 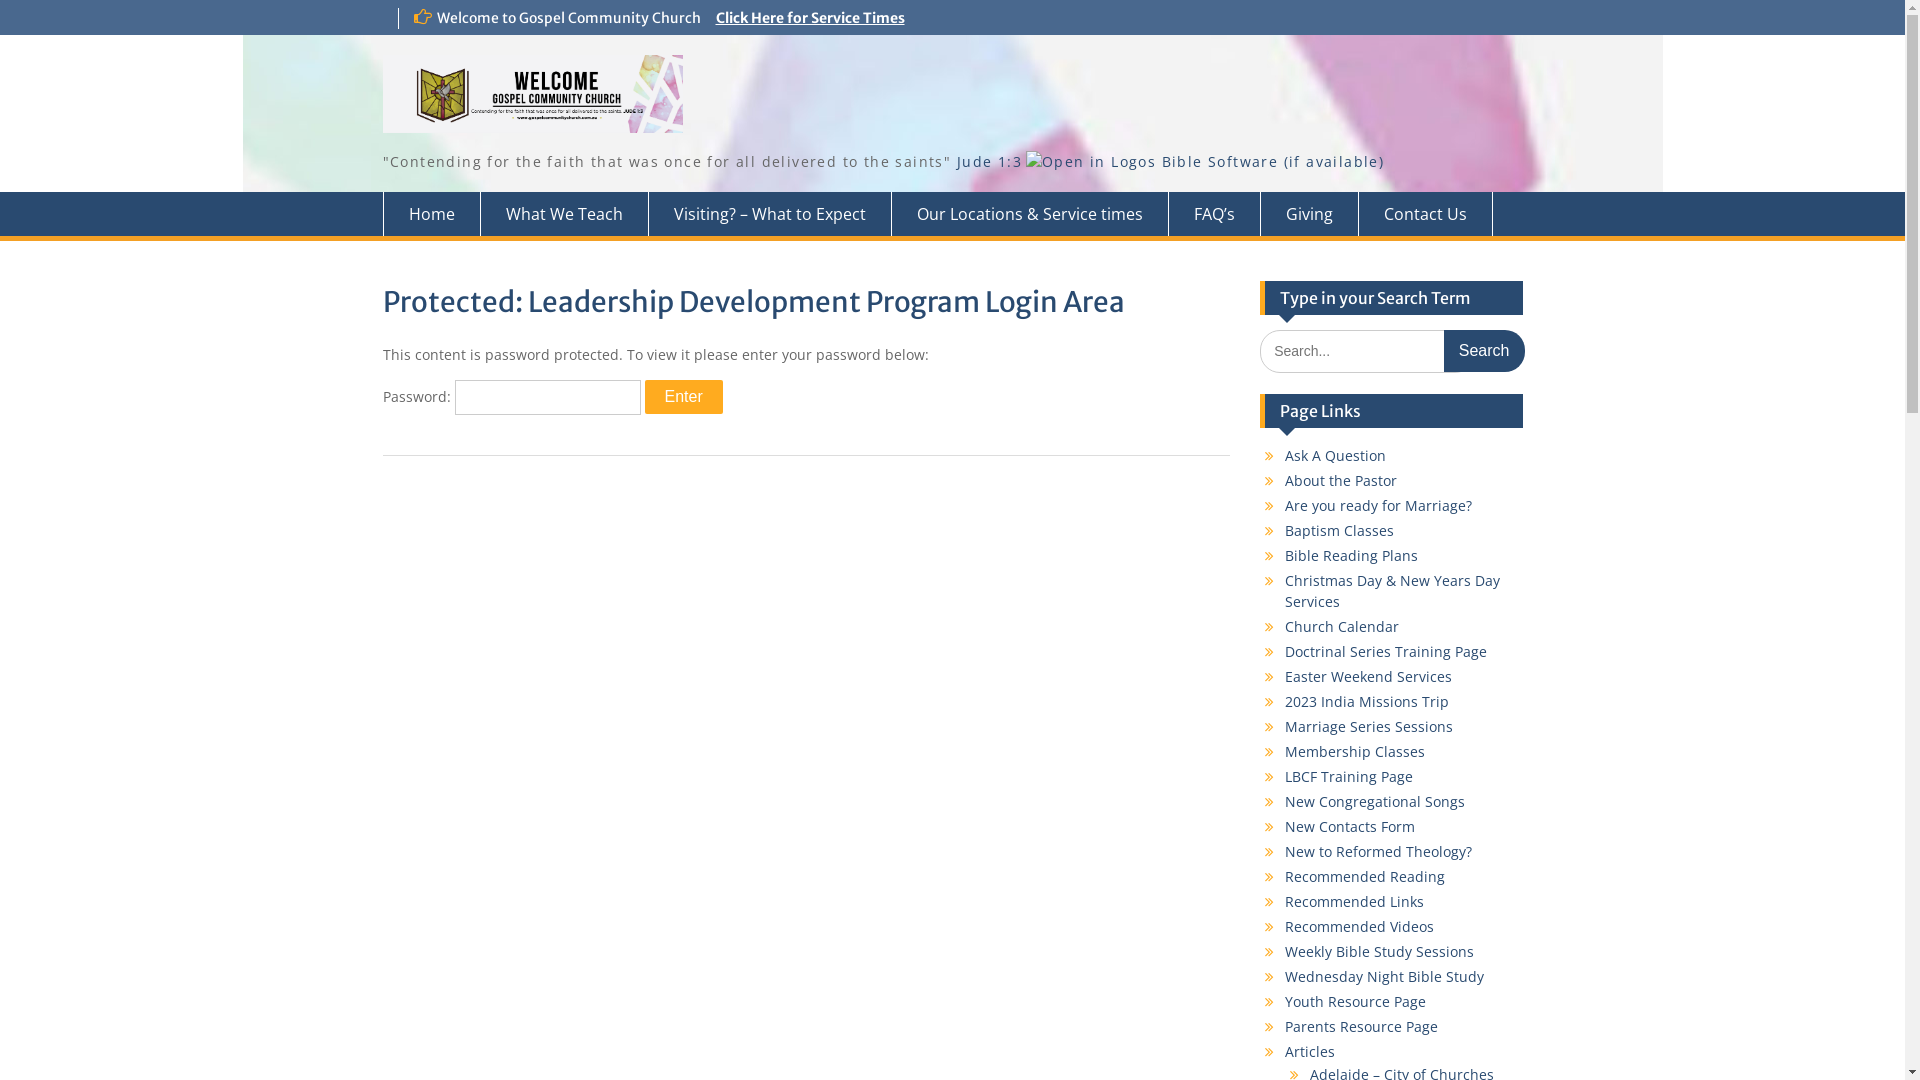 What do you see at coordinates (1378, 852) in the screenshot?
I see `New to Reformed Theology?` at bounding box center [1378, 852].